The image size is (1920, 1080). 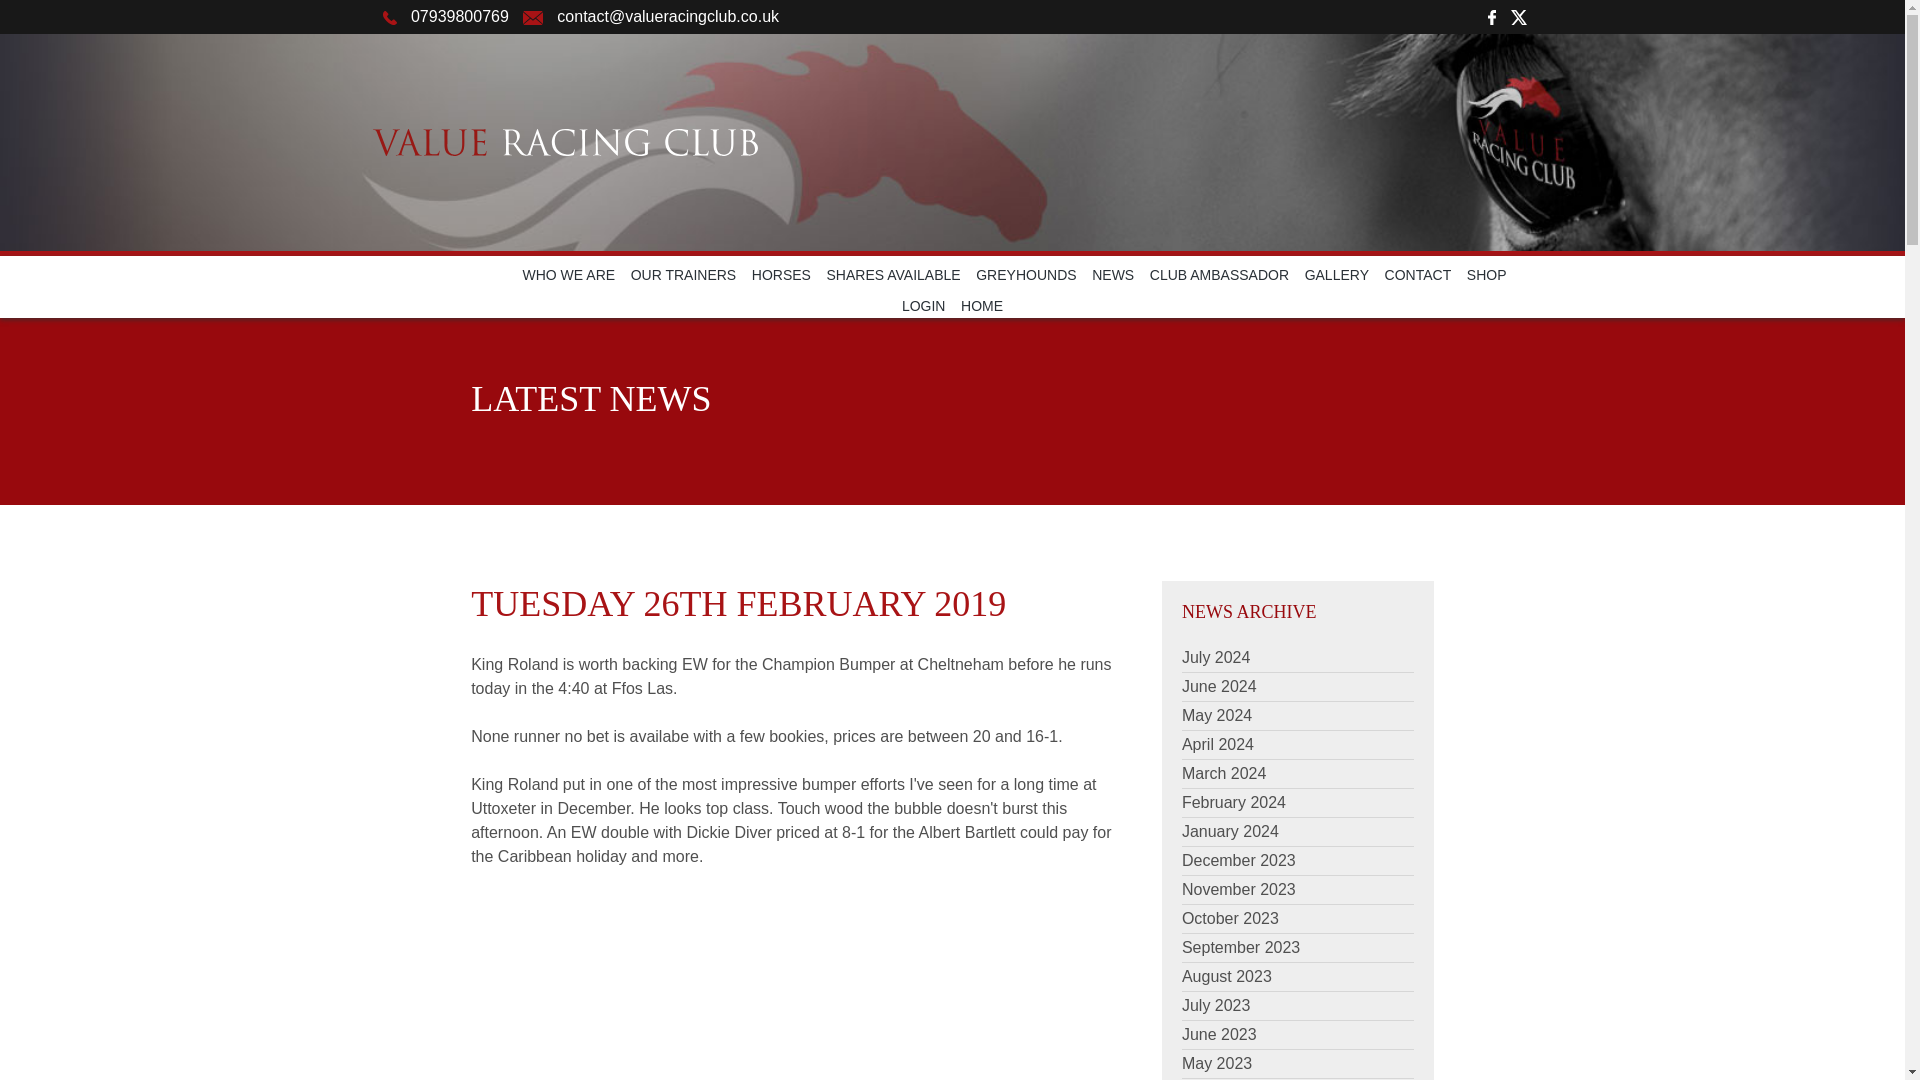 What do you see at coordinates (1218, 744) in the screenshot?
I see `April 2024` at bounding box center [1218, 744].